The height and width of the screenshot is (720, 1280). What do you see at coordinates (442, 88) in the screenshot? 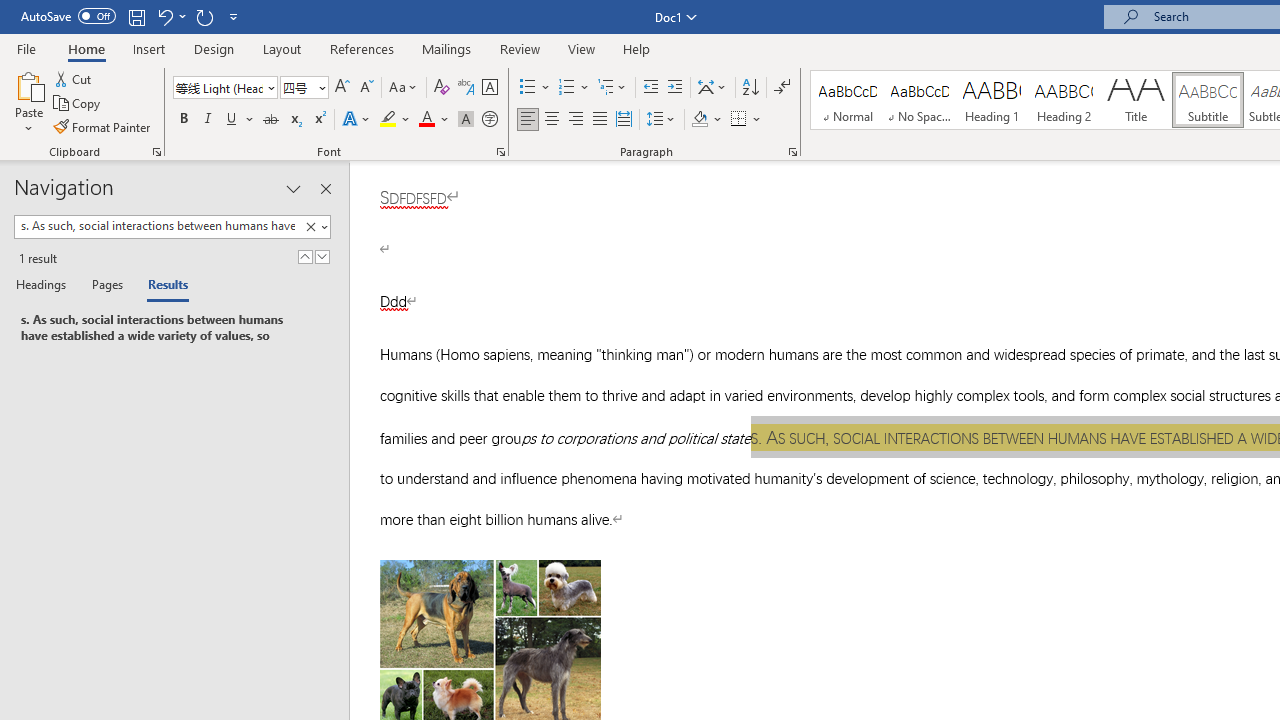
I see `Clear Formatting` at bounding box center [442, 88].